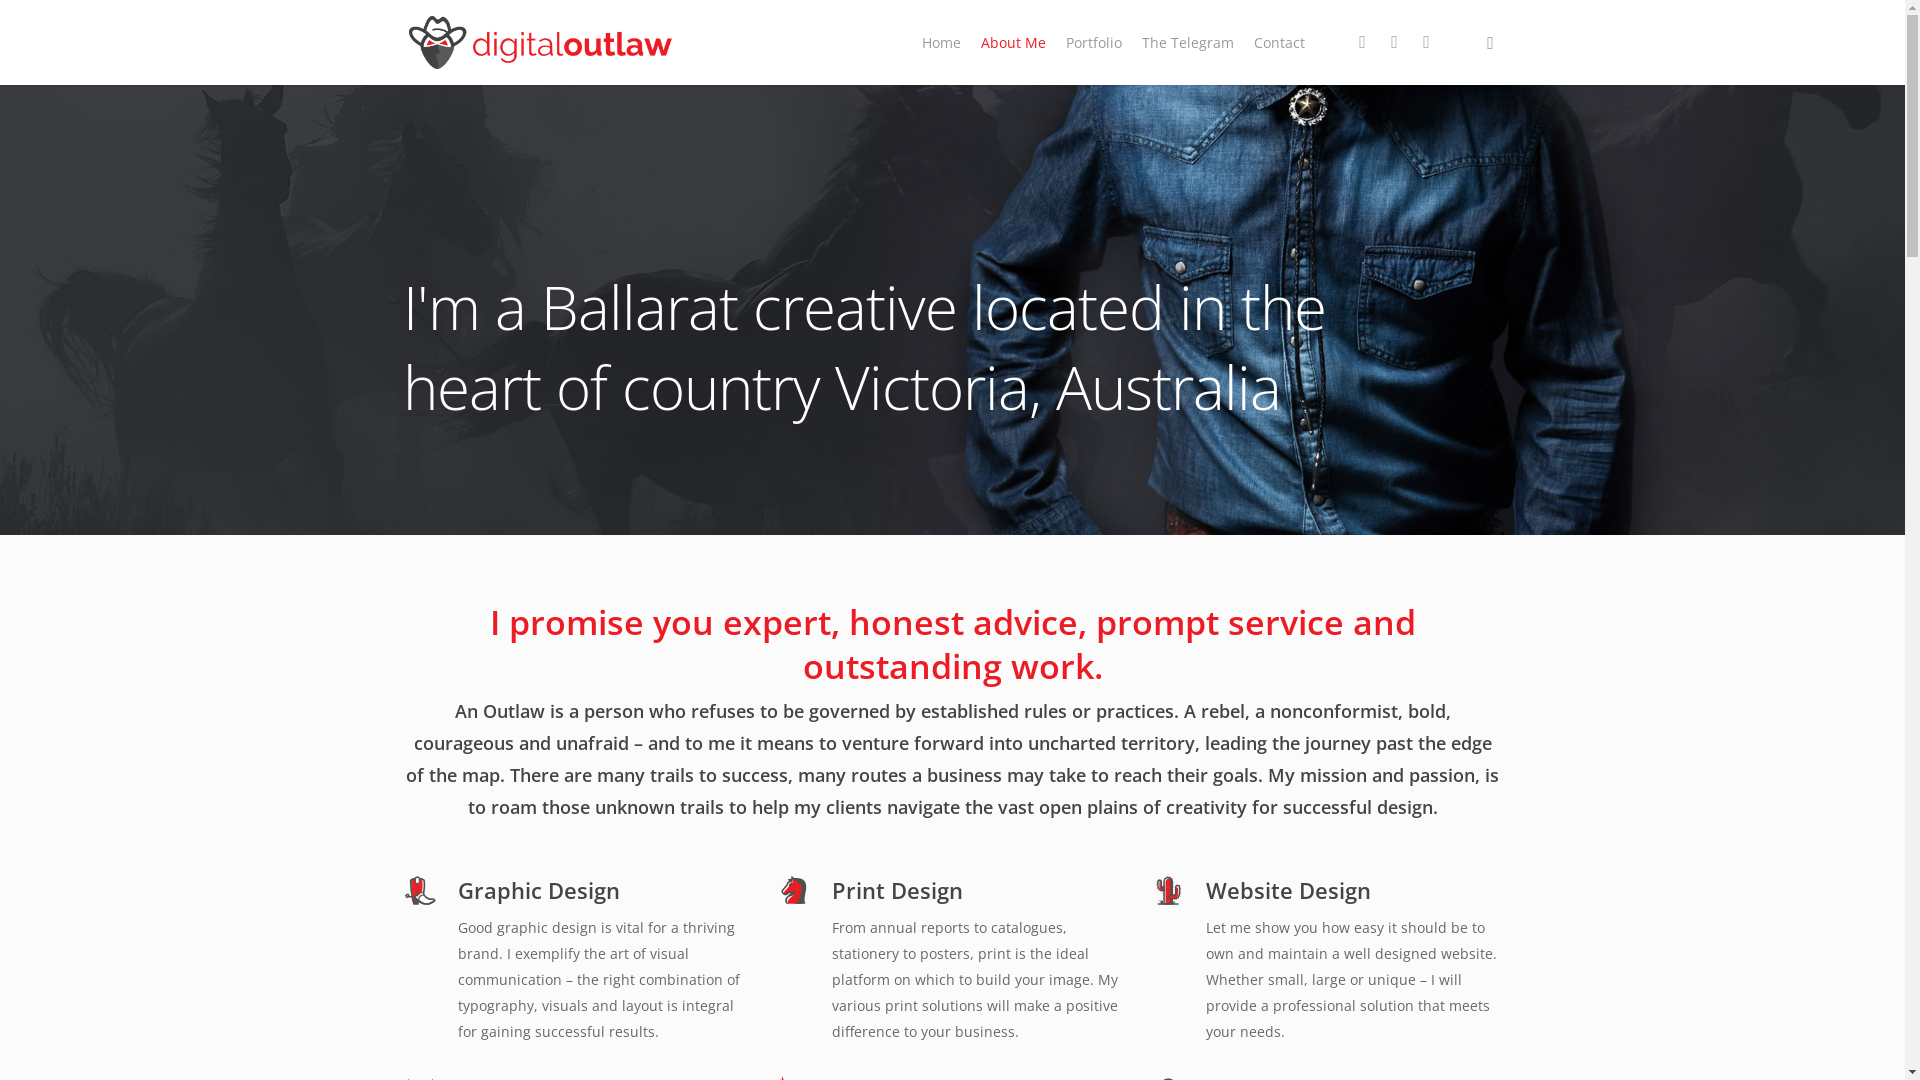 The width and height of the screenshot is (1920, 1080). I want to click on jamie@digitaloutlaw.com.au, so click(1355, 810).